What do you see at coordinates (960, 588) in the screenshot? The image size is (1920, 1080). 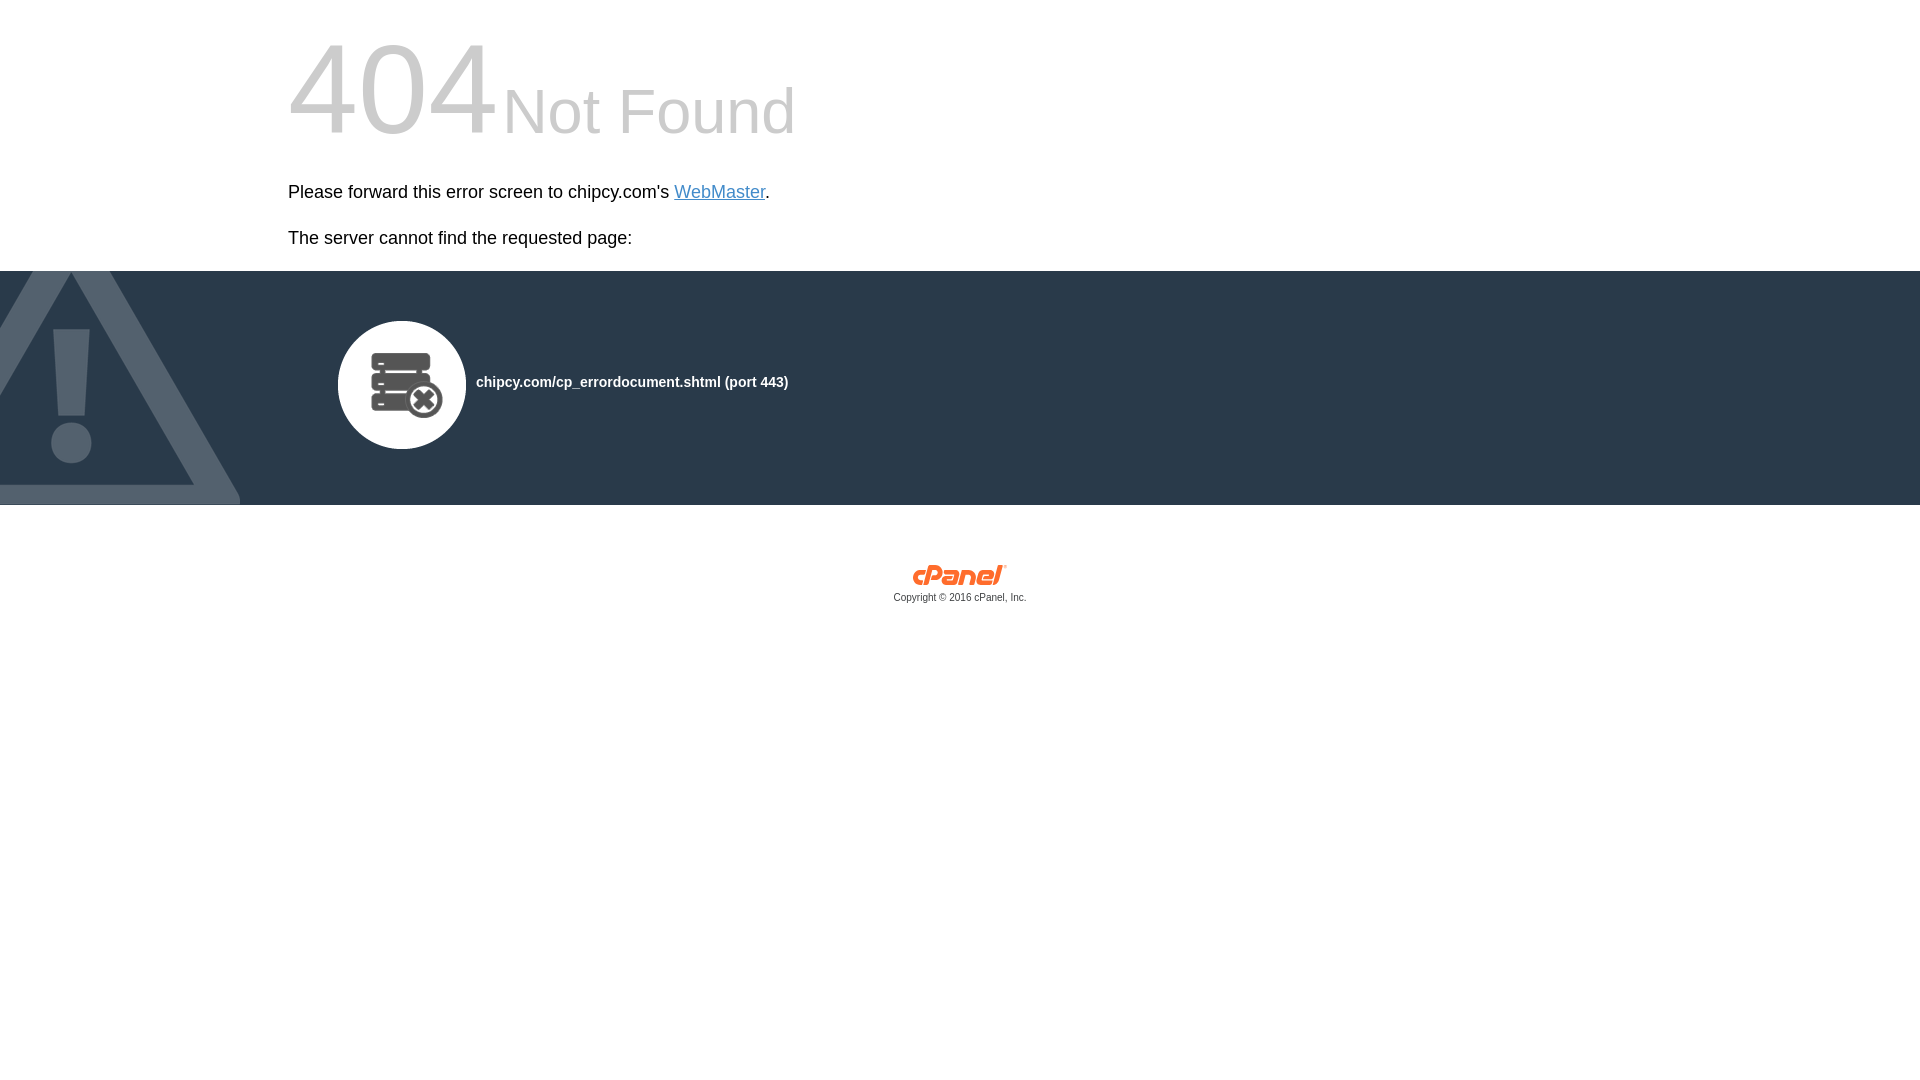 I see `cPanel, Inc.` at bounding box center [960, 588].